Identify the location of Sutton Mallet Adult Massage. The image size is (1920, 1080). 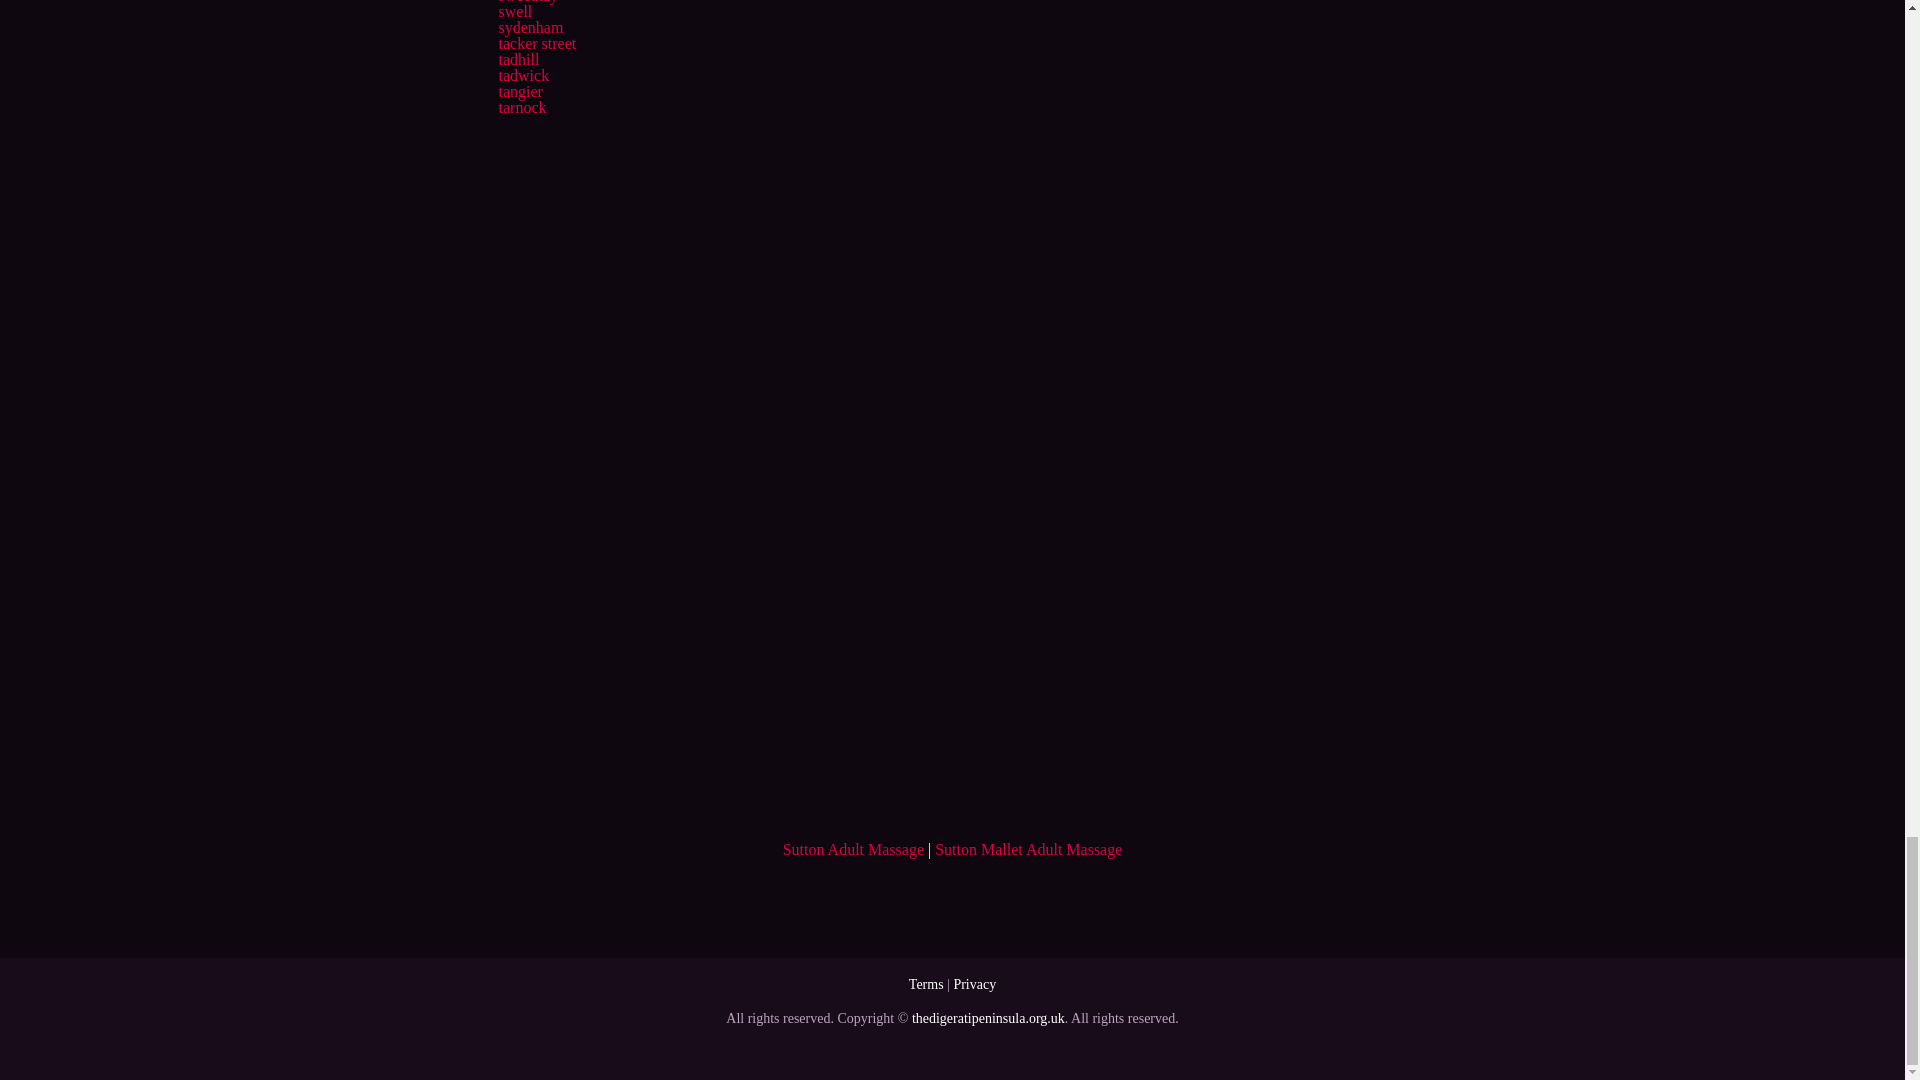
(1028, 849).